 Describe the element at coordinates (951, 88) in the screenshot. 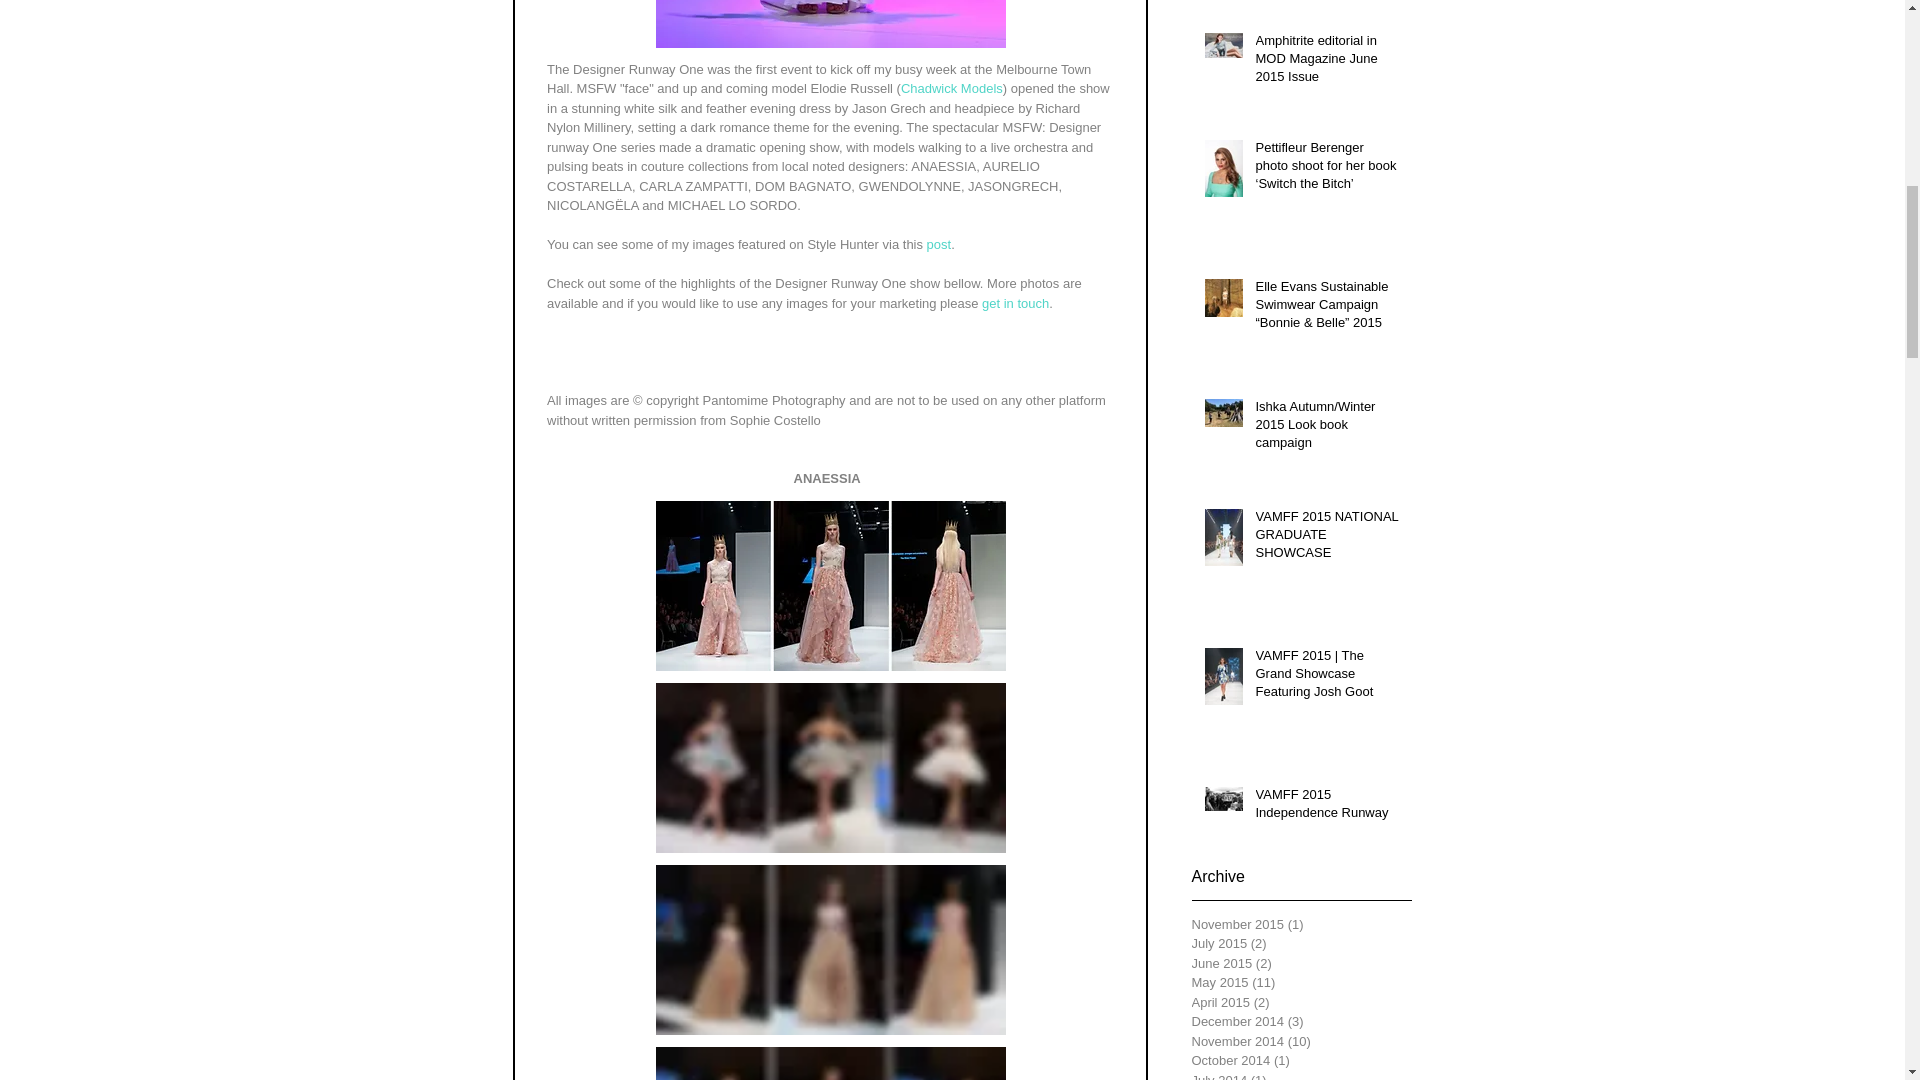

I see `Chadwick Models` at that location.